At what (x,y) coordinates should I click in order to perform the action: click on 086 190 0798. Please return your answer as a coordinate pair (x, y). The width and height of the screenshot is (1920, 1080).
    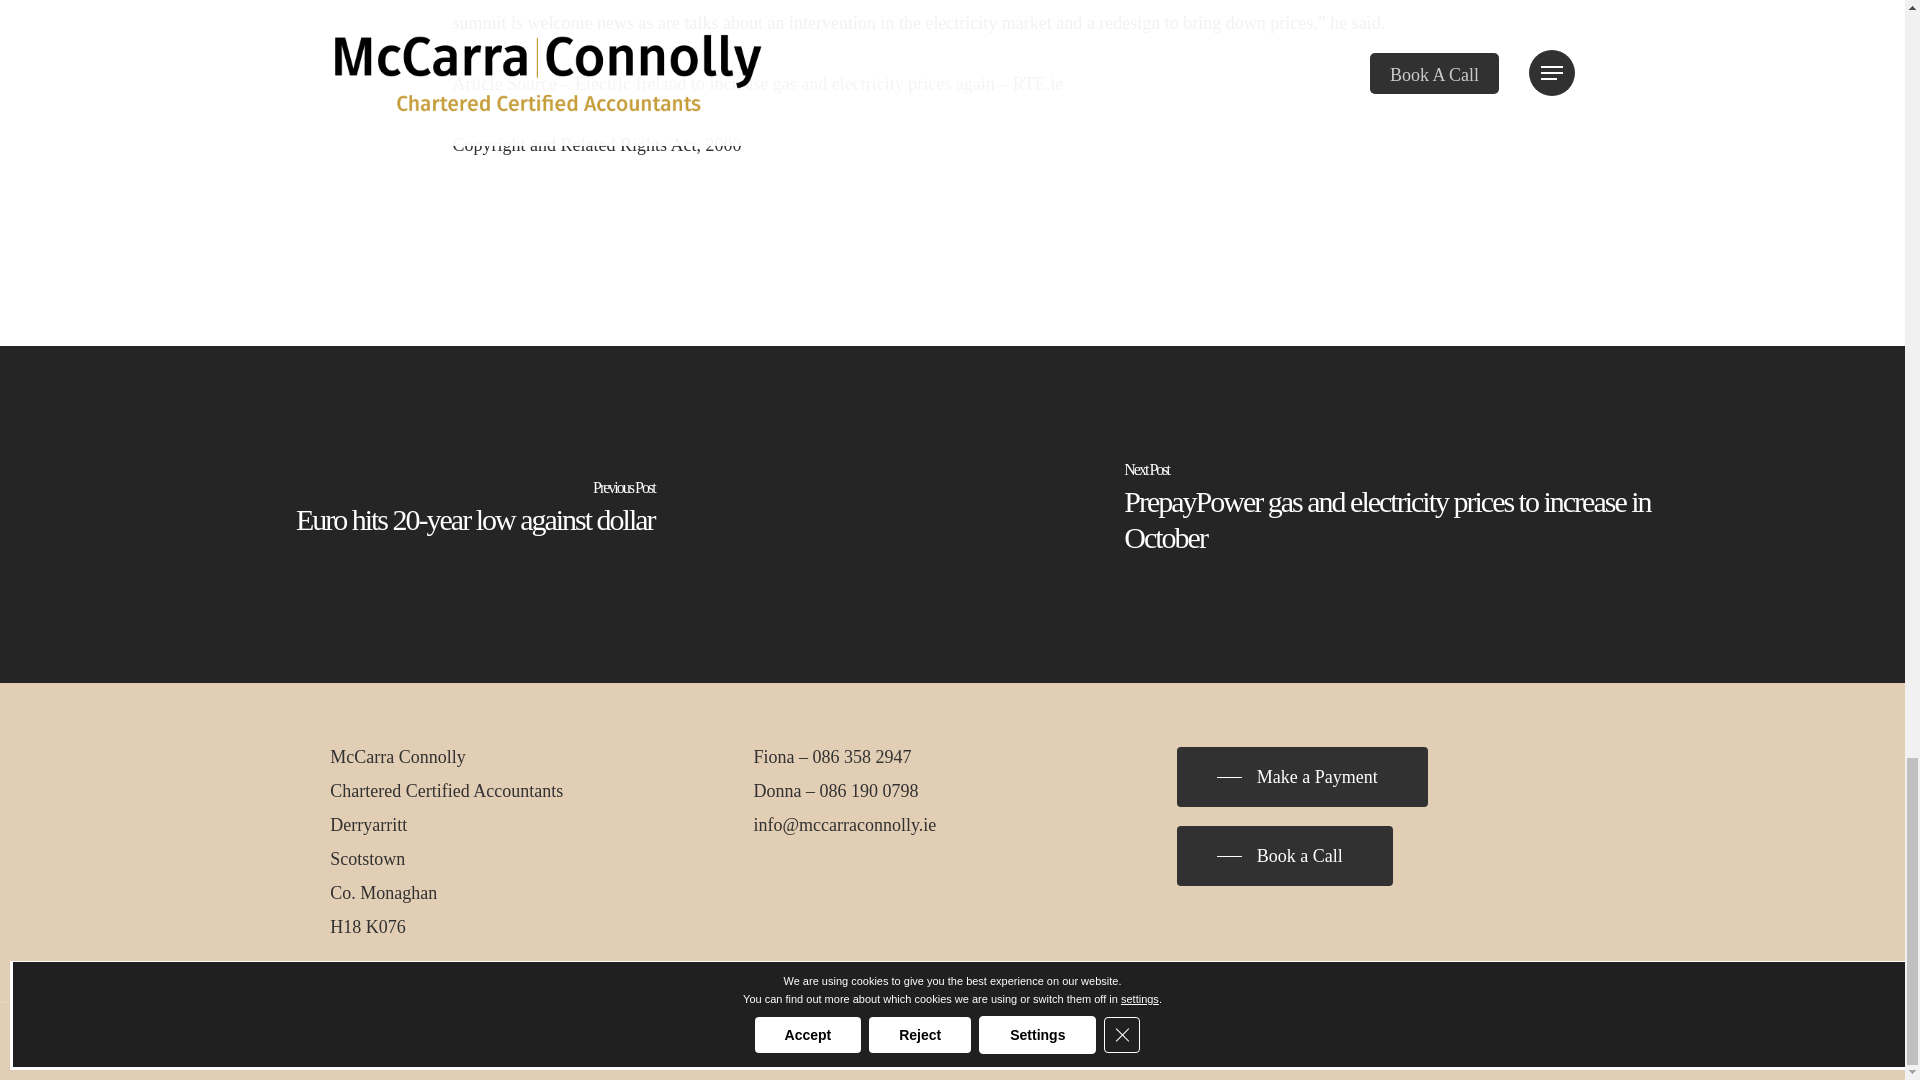
    Looking at the image, I should click on (869, 790).